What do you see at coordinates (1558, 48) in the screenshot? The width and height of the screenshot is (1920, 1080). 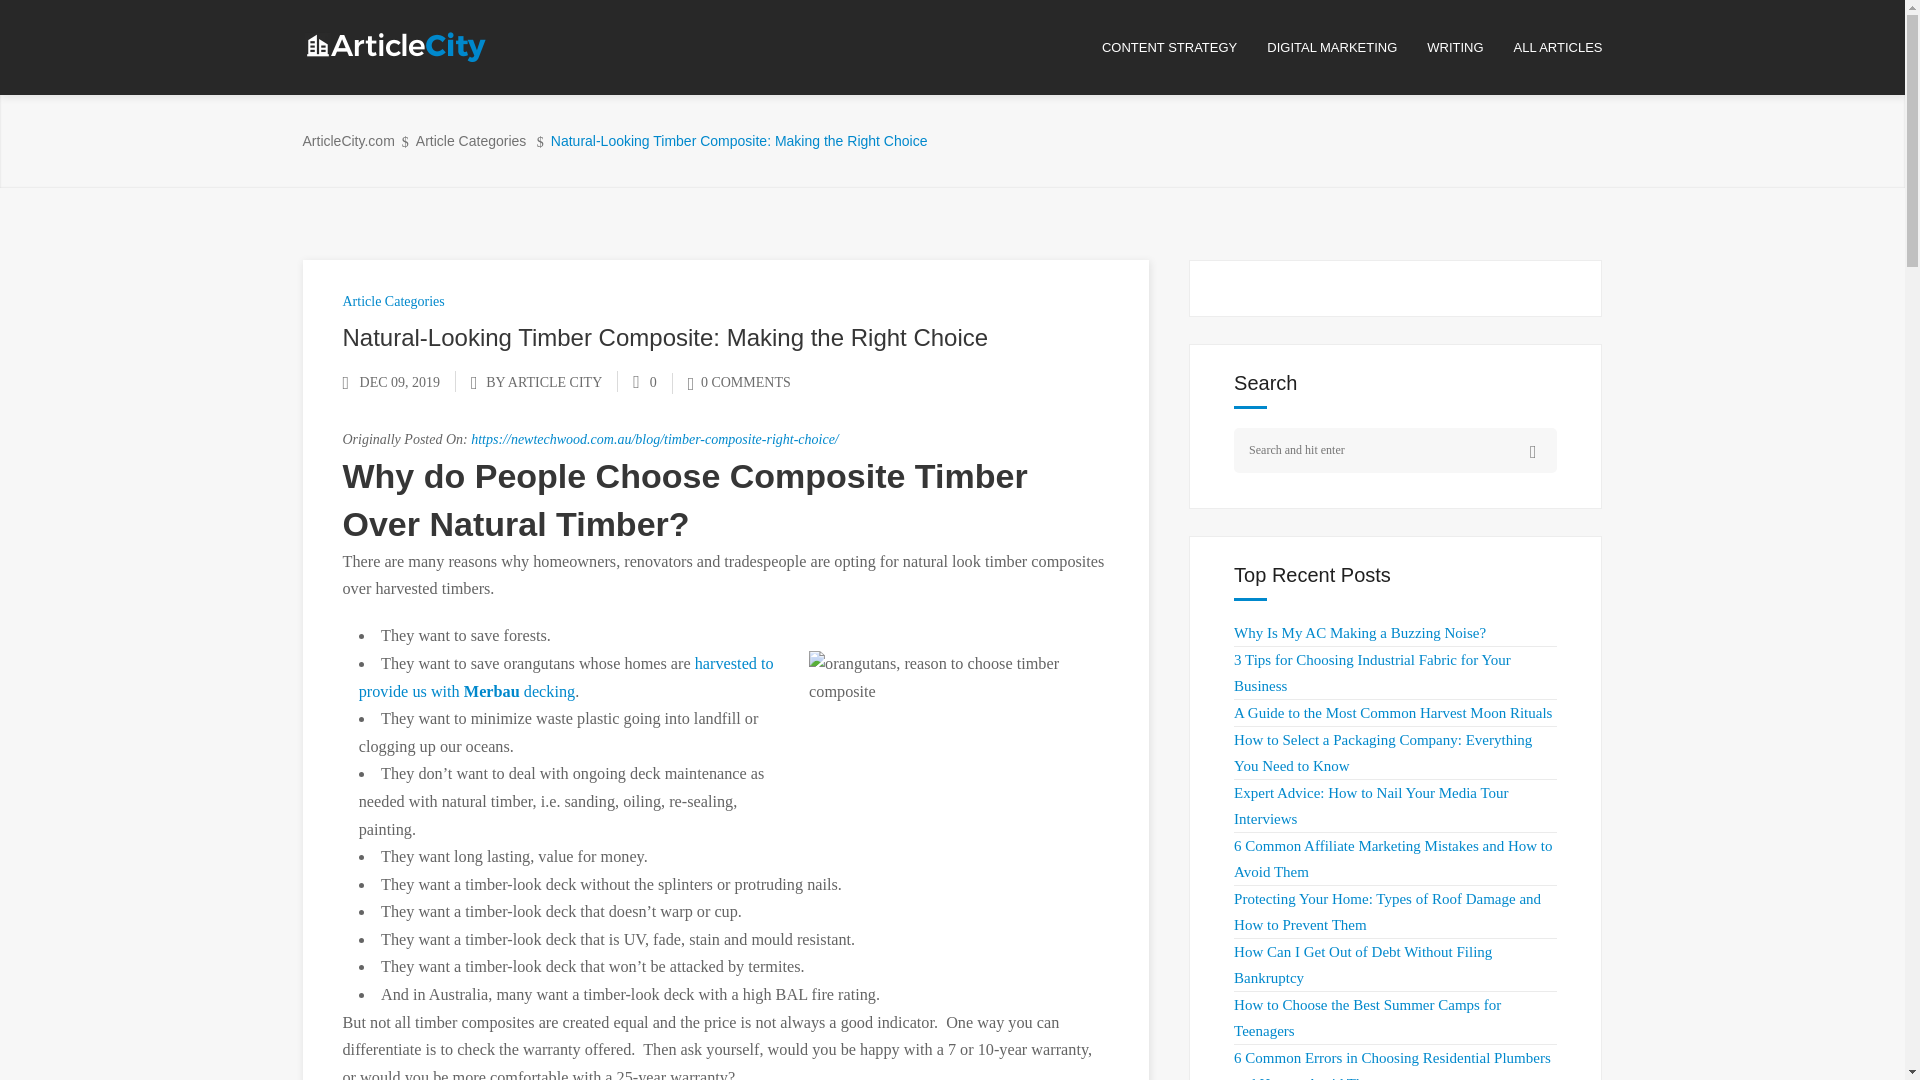 I see `ALL ARTICLES` at bounding box center [1558, 48].